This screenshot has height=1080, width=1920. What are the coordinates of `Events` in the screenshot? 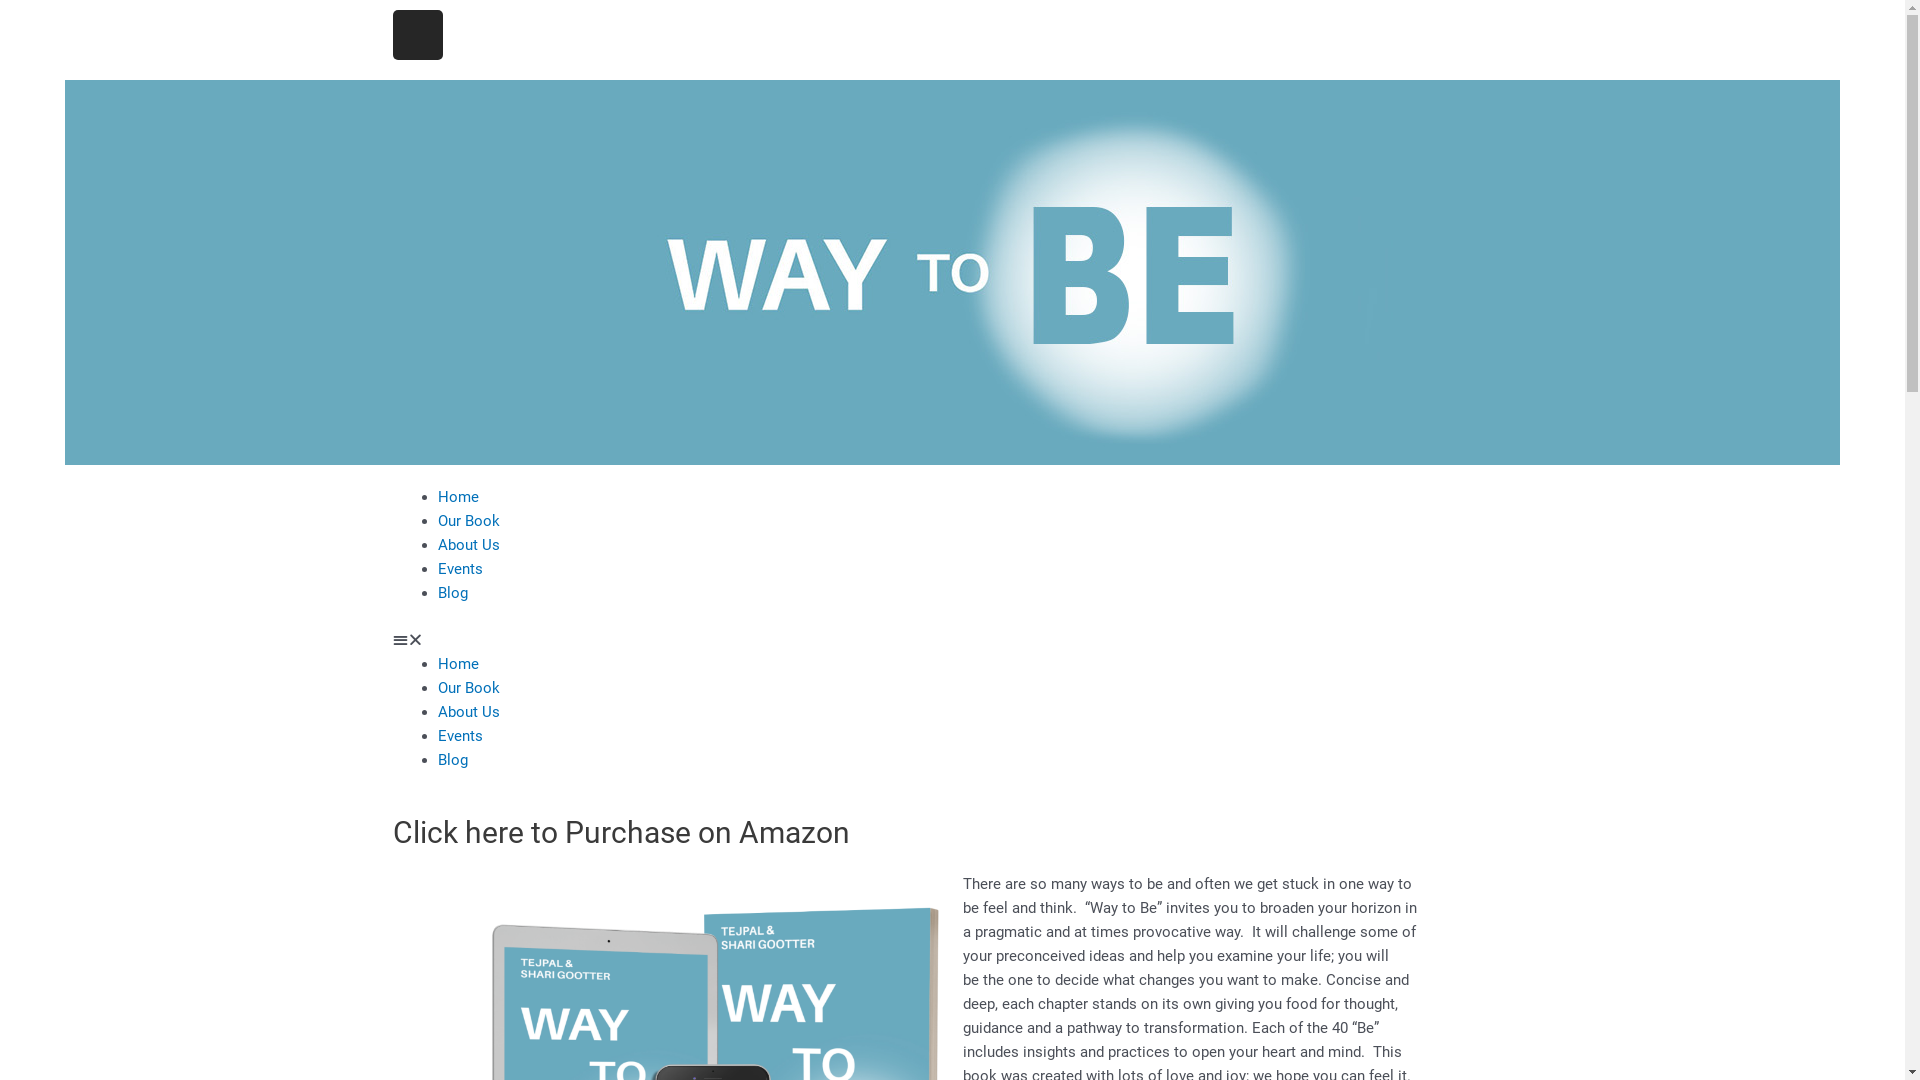 It's located at (460, 735).